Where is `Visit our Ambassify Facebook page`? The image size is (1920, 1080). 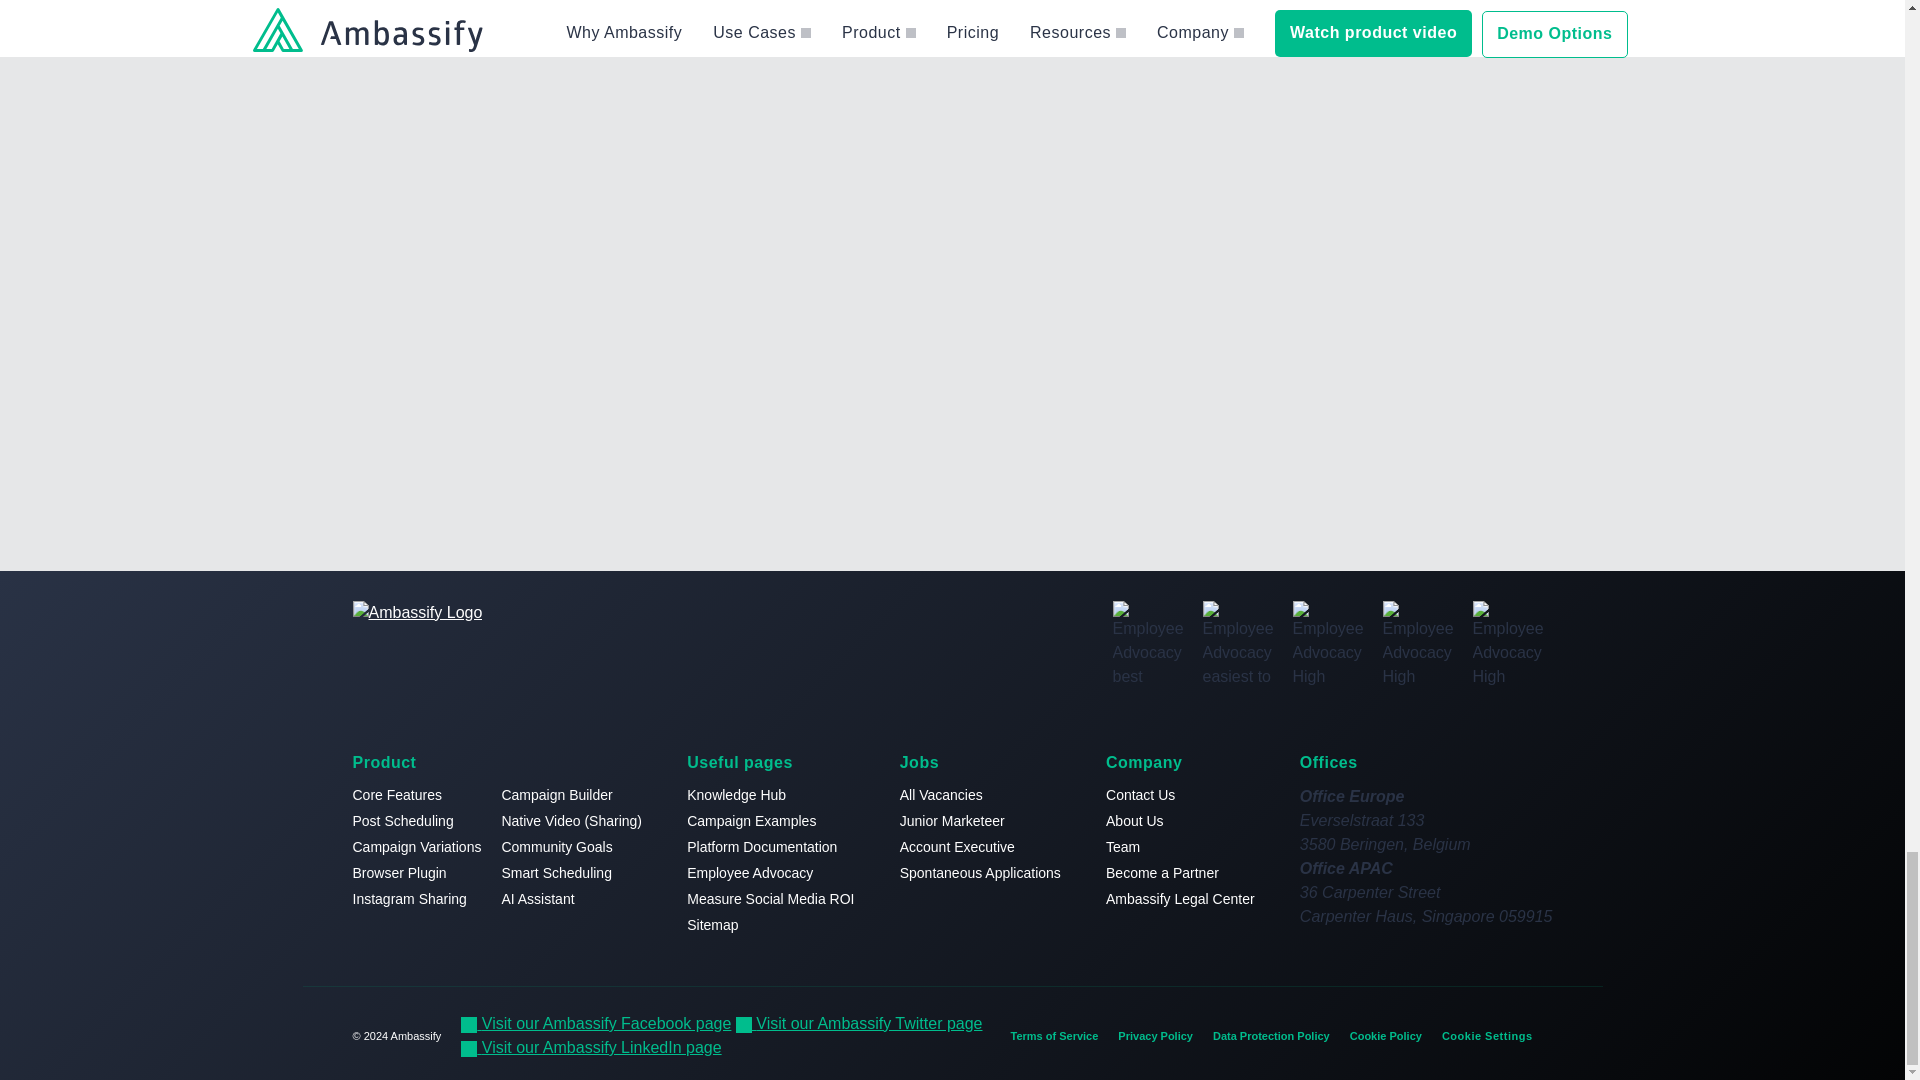 Visit our Ambassify Facebook page is located at coordinates (596, 1023).